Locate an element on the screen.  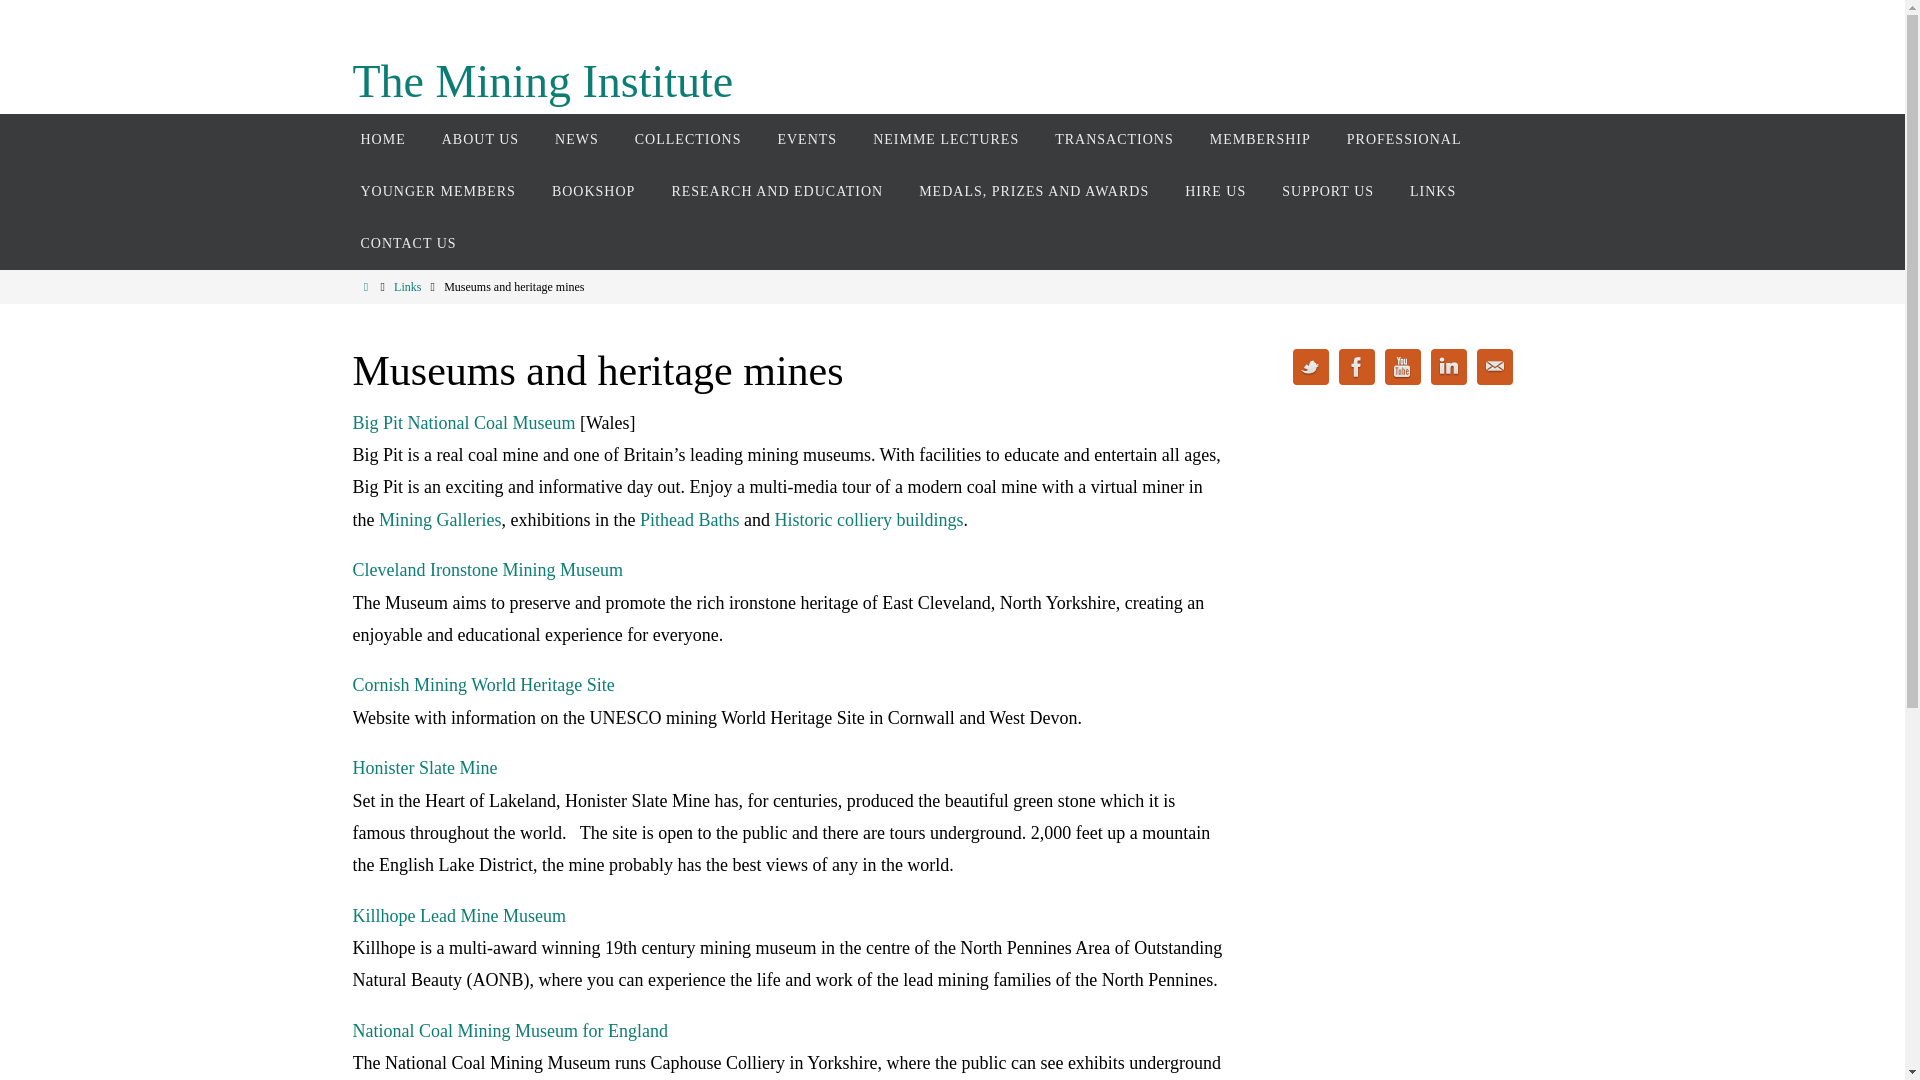
HOME is located at coordinates (382, 140).